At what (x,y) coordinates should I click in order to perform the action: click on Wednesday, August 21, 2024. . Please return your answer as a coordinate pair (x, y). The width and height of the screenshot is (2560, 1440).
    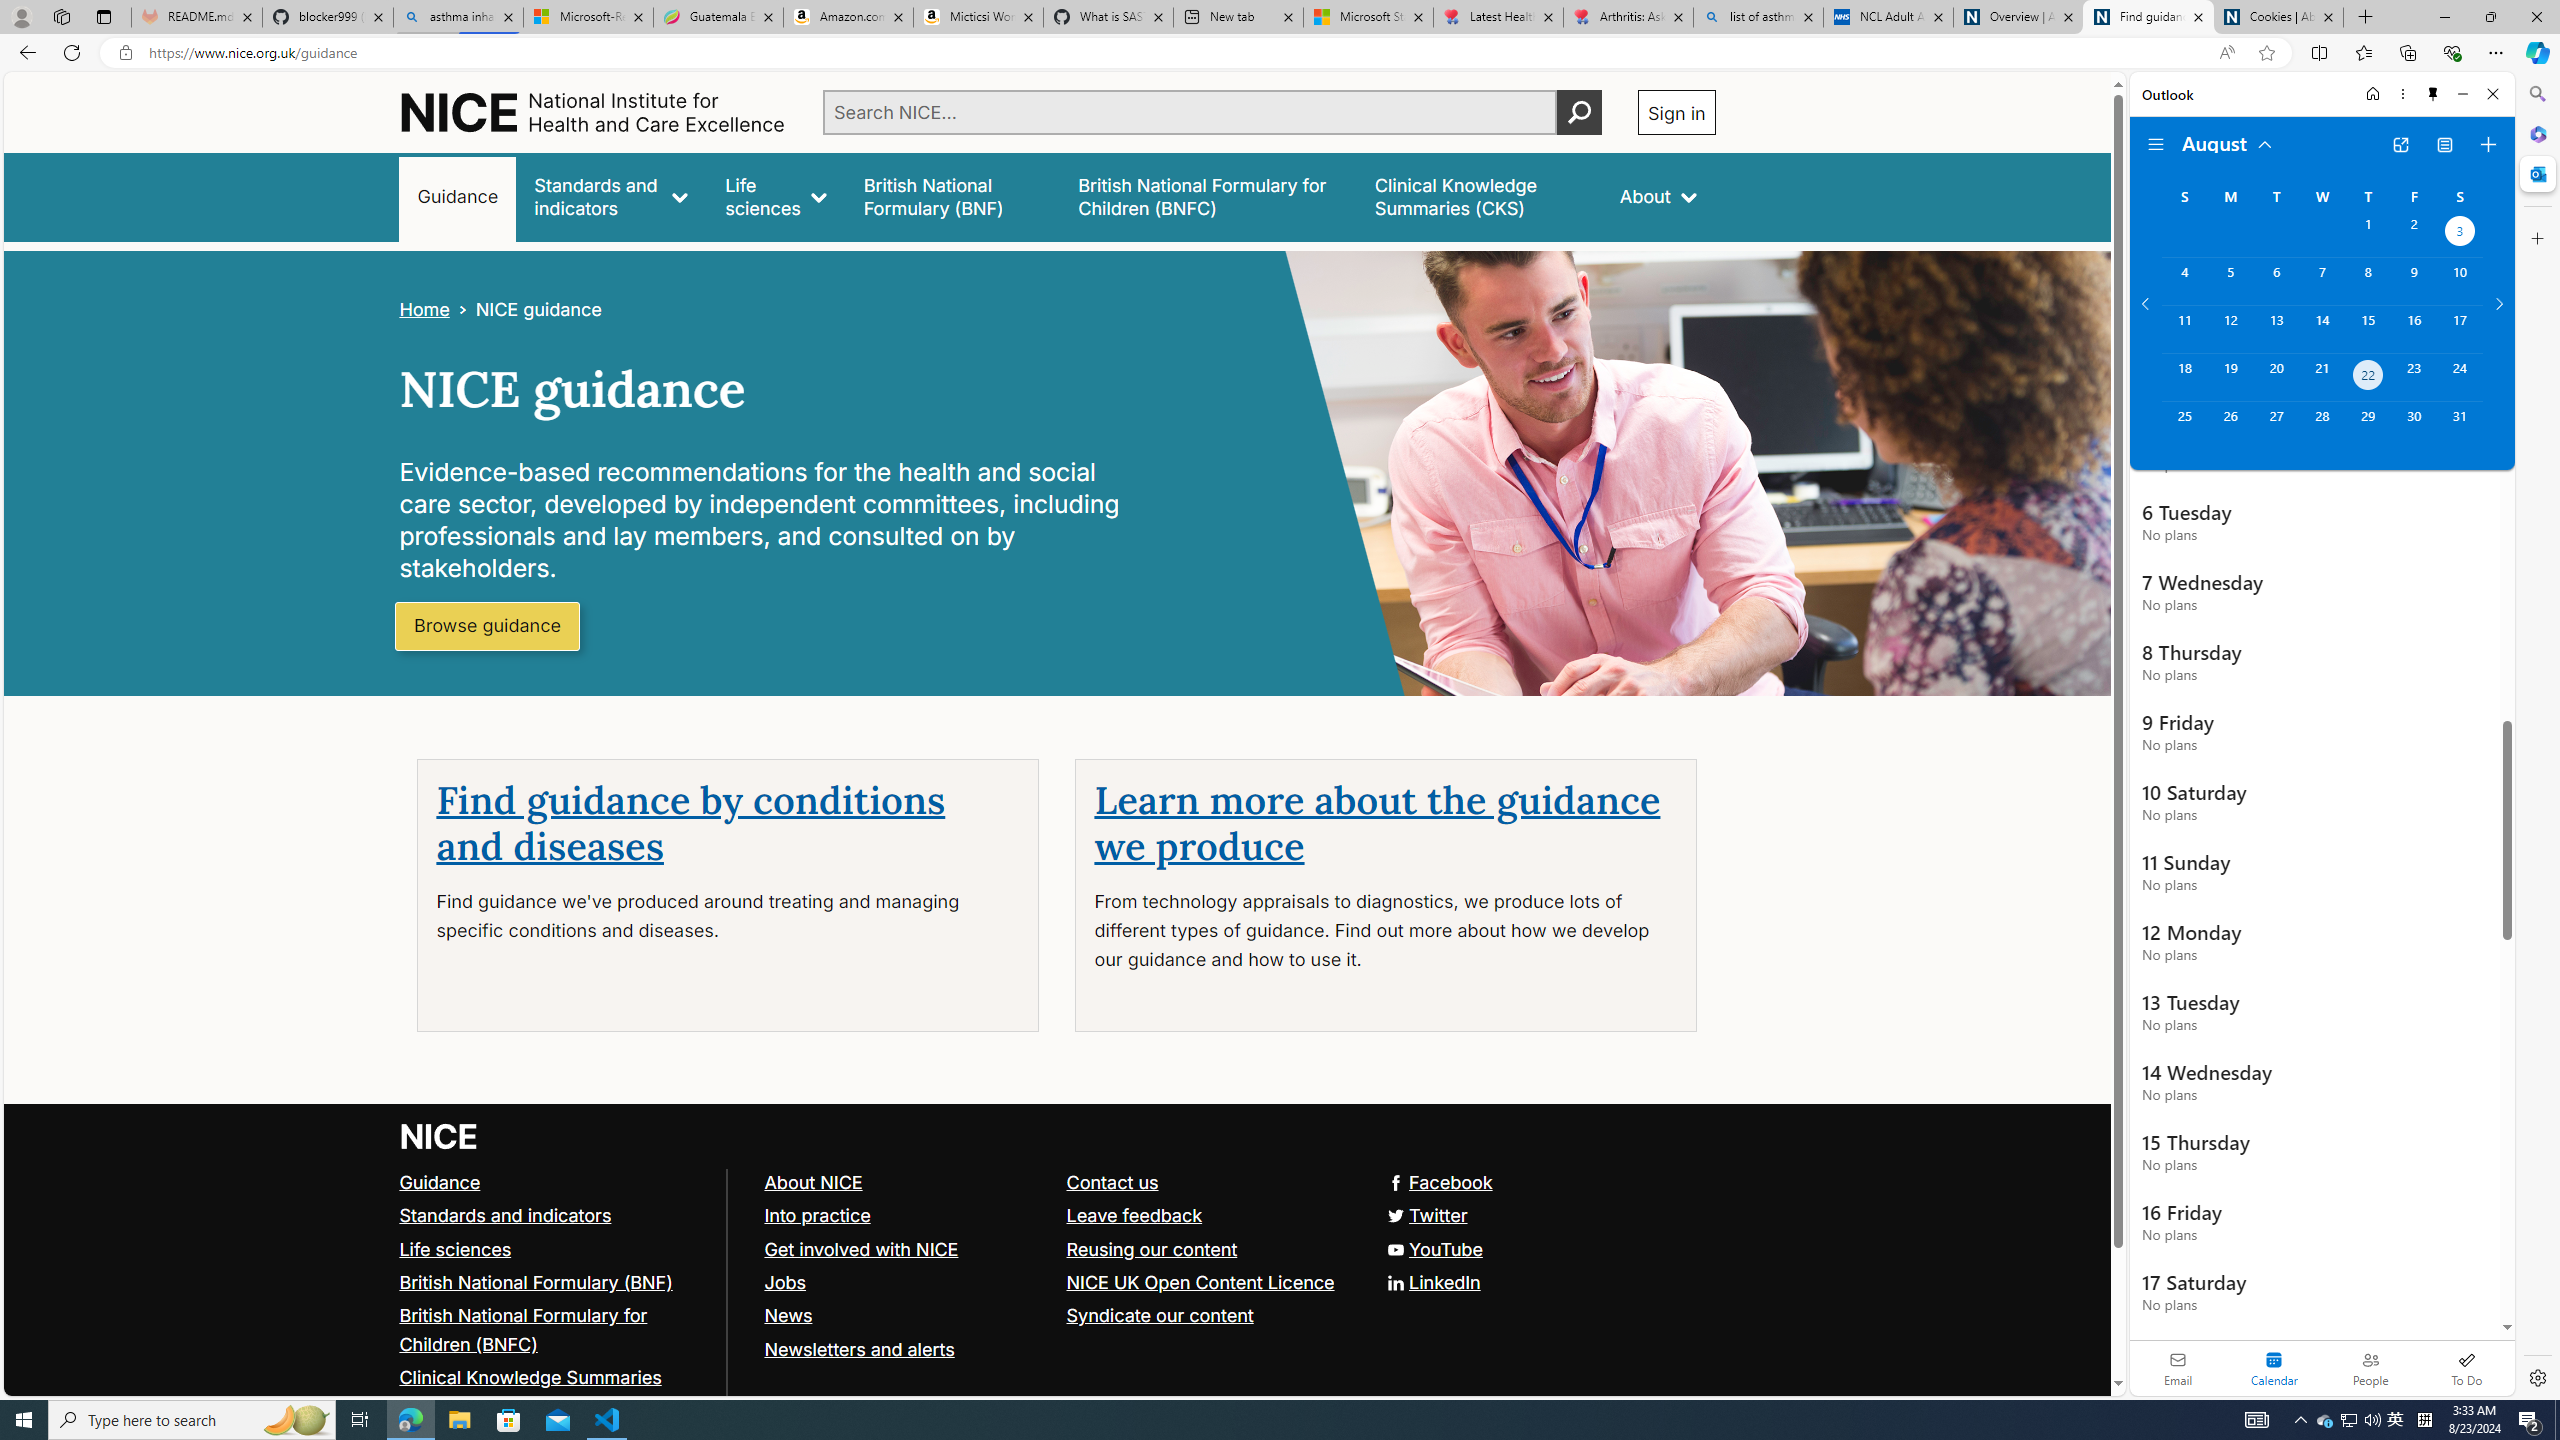
    Looking at the image, I should click on (2321, 377).